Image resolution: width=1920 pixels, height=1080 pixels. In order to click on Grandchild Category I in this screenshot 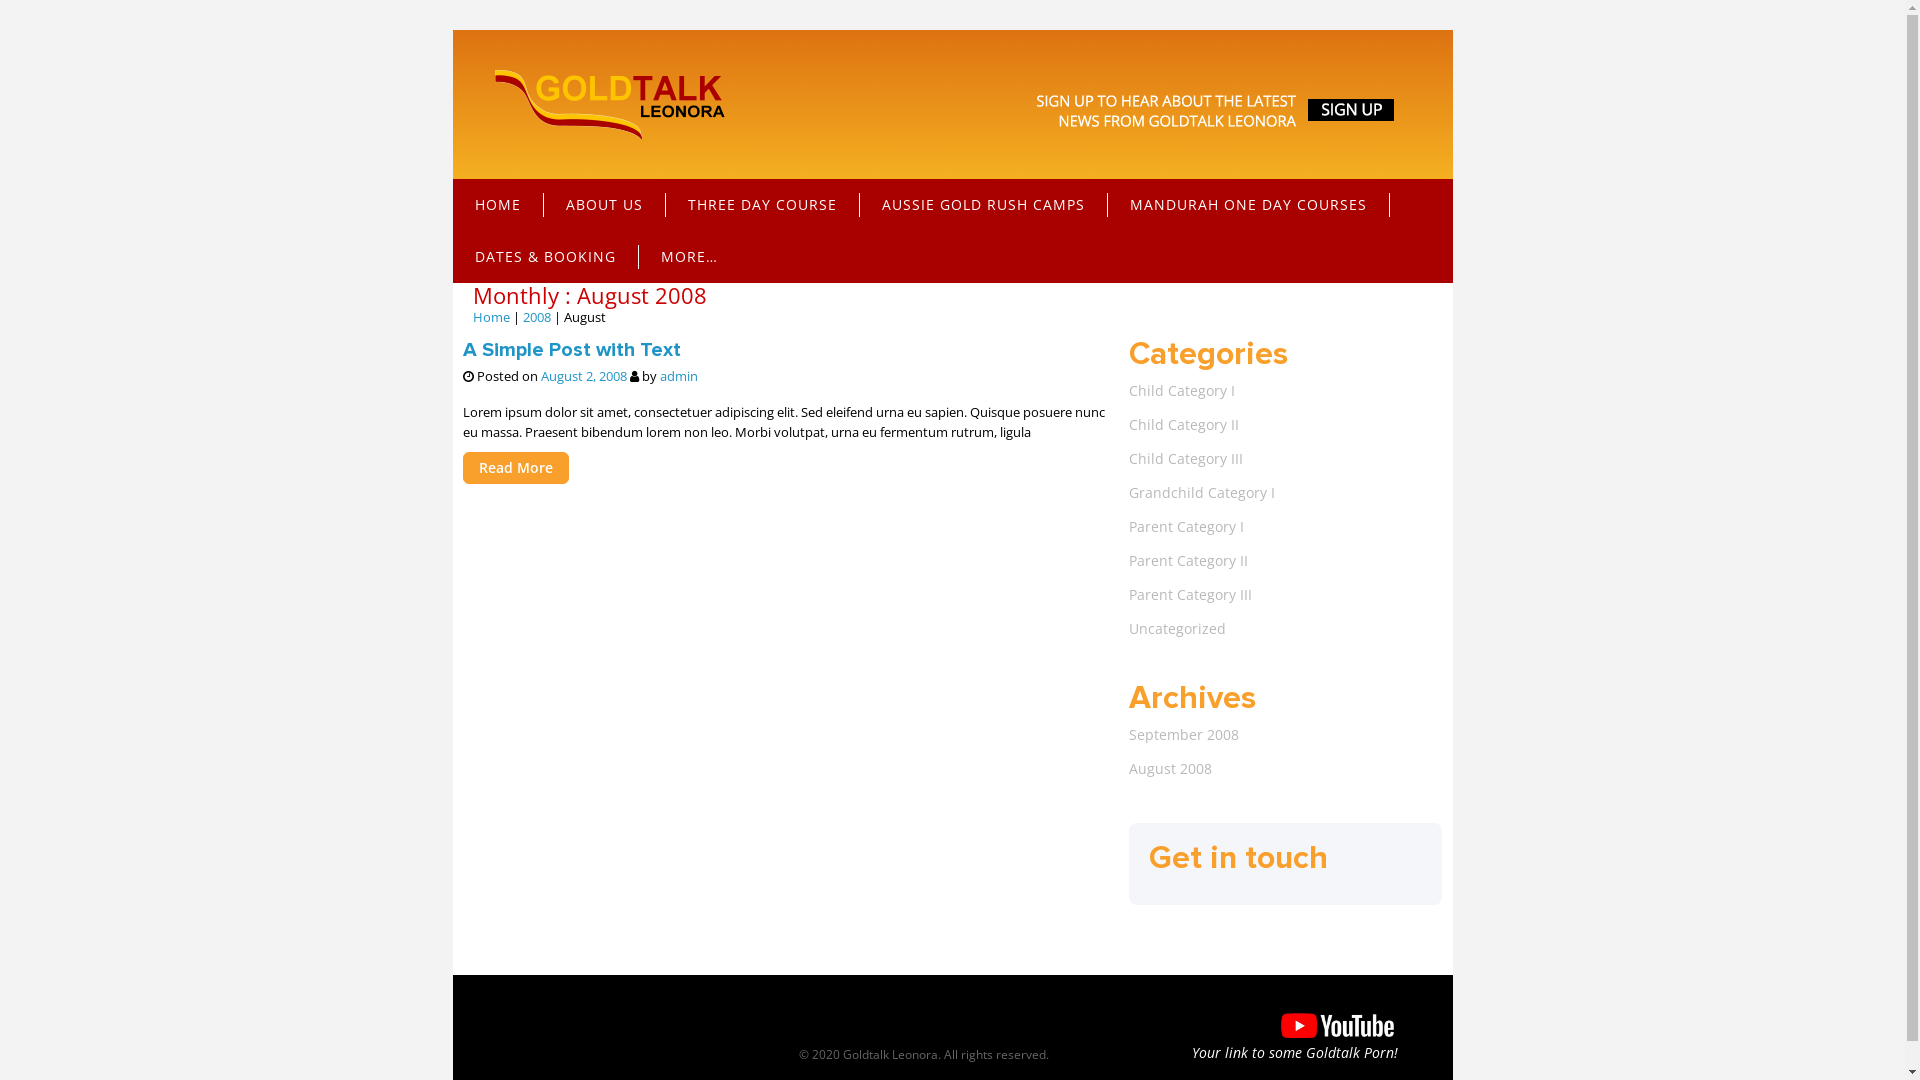, I will do `click(1286, 500)`.